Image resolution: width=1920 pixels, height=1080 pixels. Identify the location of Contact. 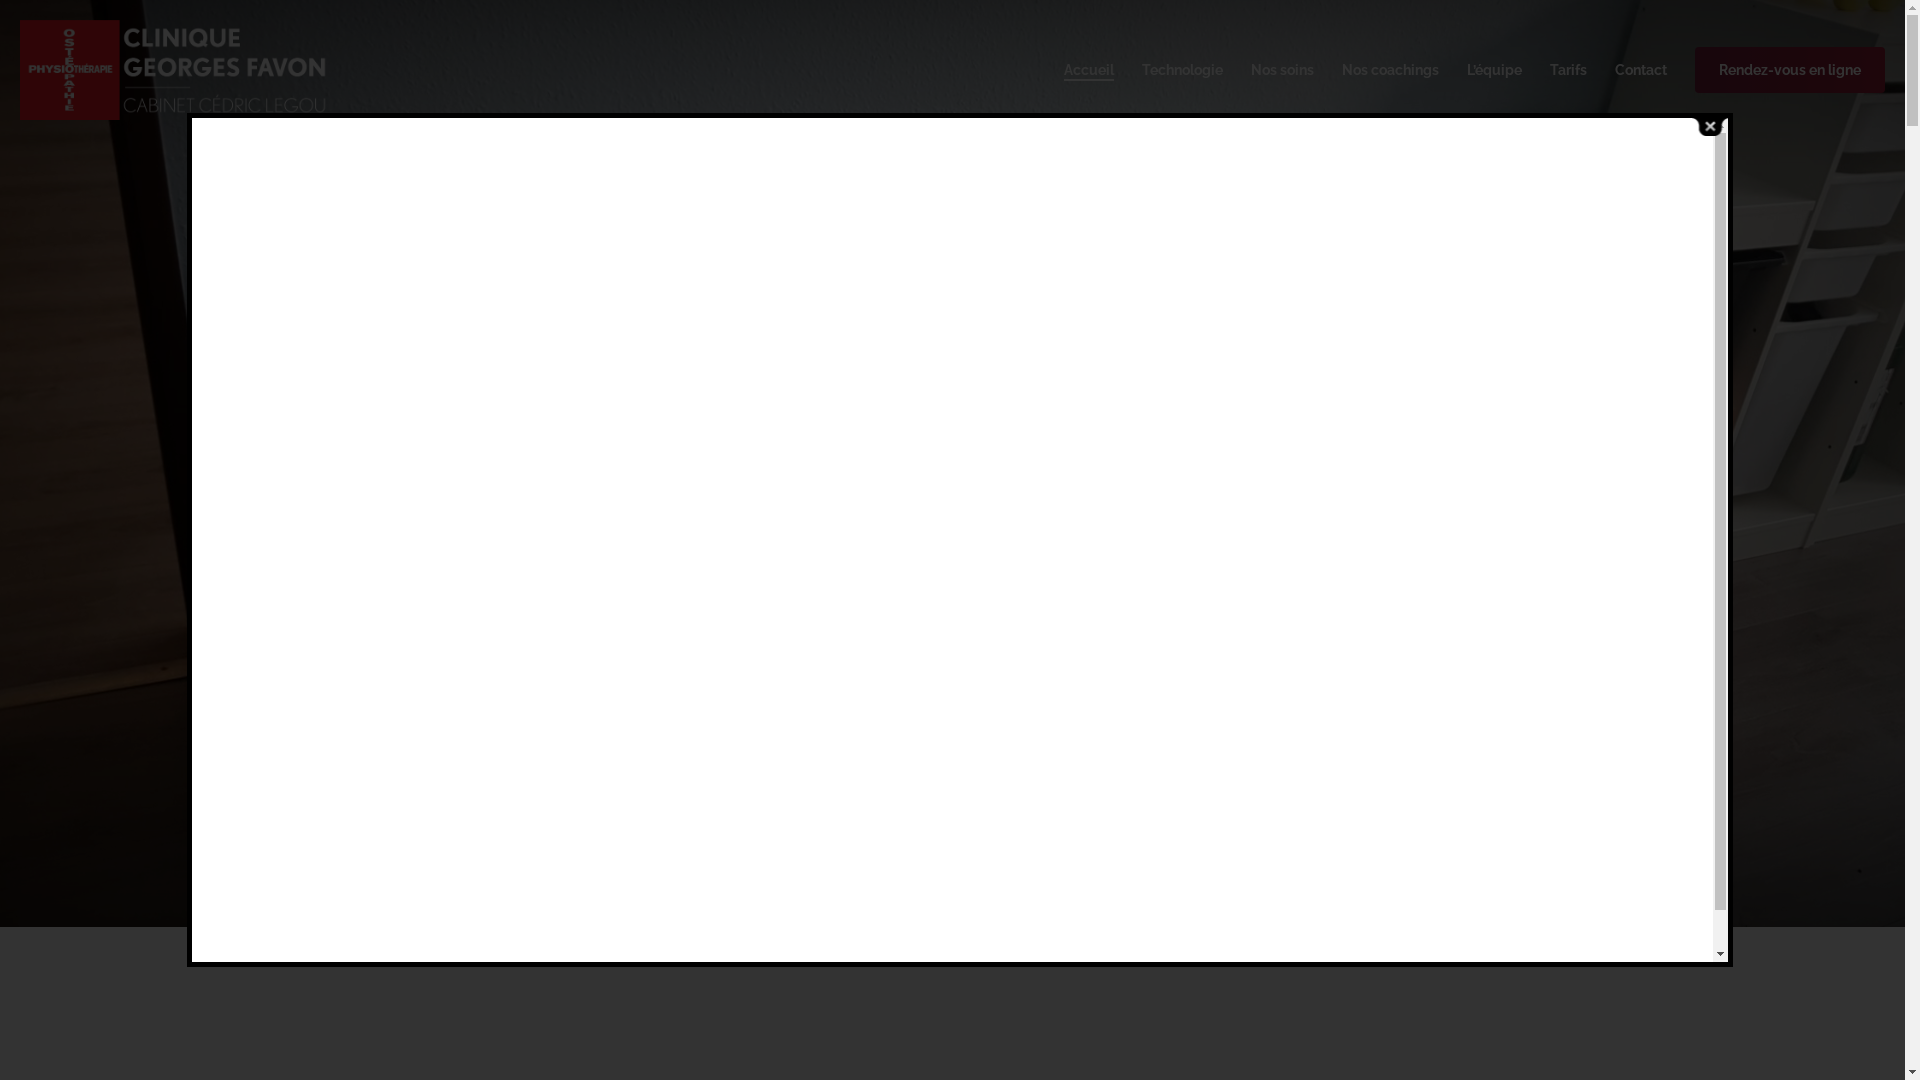
(1641, 70).